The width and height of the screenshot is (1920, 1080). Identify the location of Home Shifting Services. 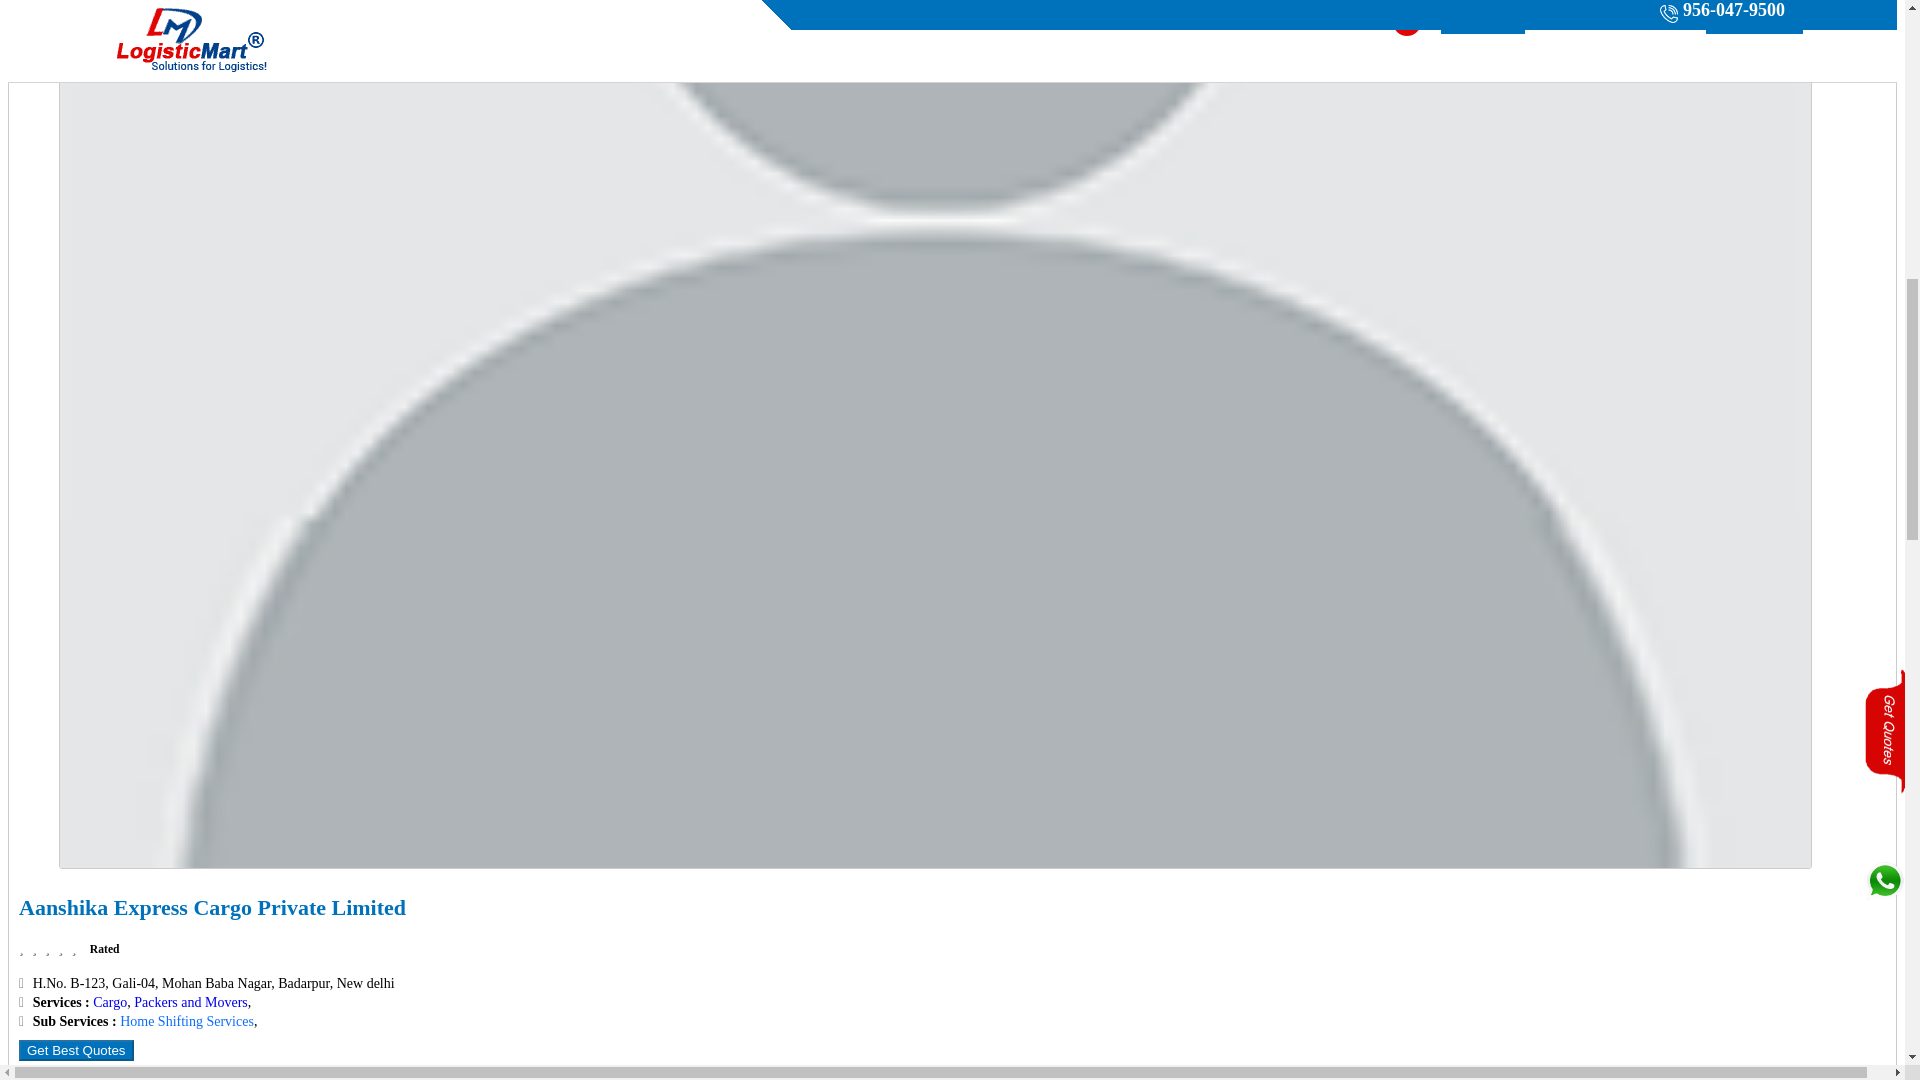
(186, 1022).